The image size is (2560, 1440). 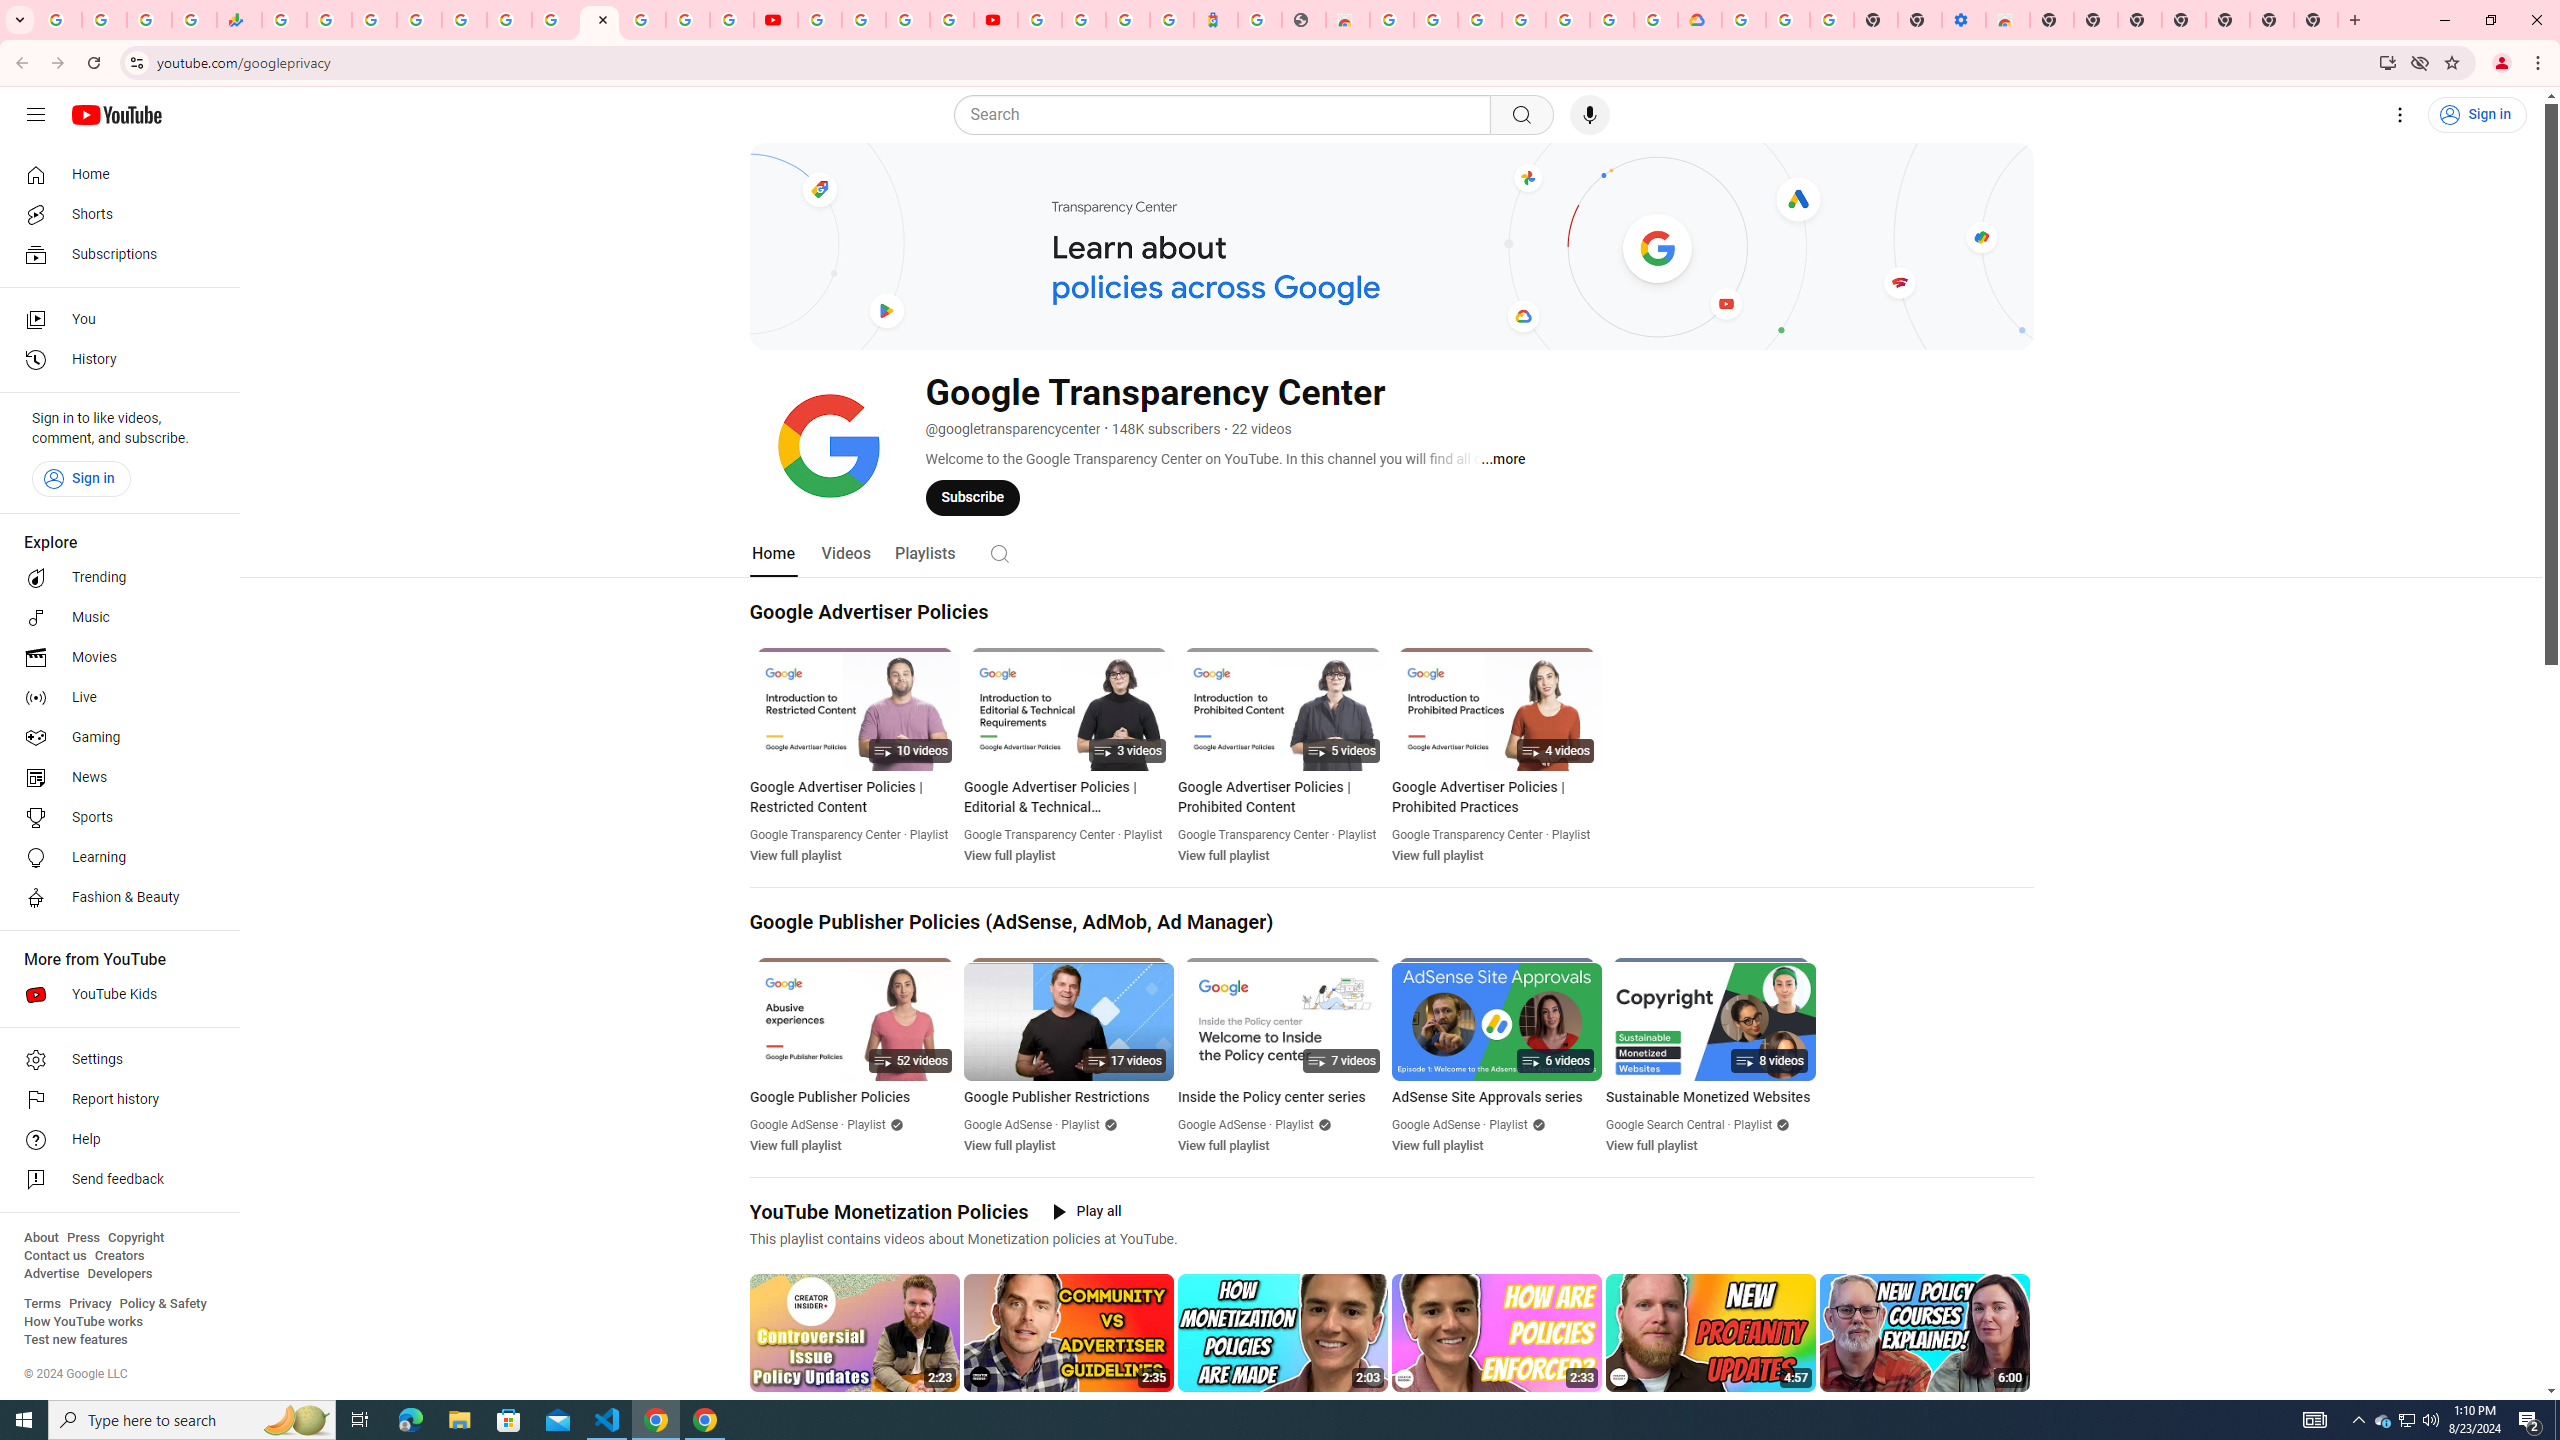 What do you see at coordinates (114, 1060) in the screenshot?
I see `Settings` at bounding box center [114, 1060].